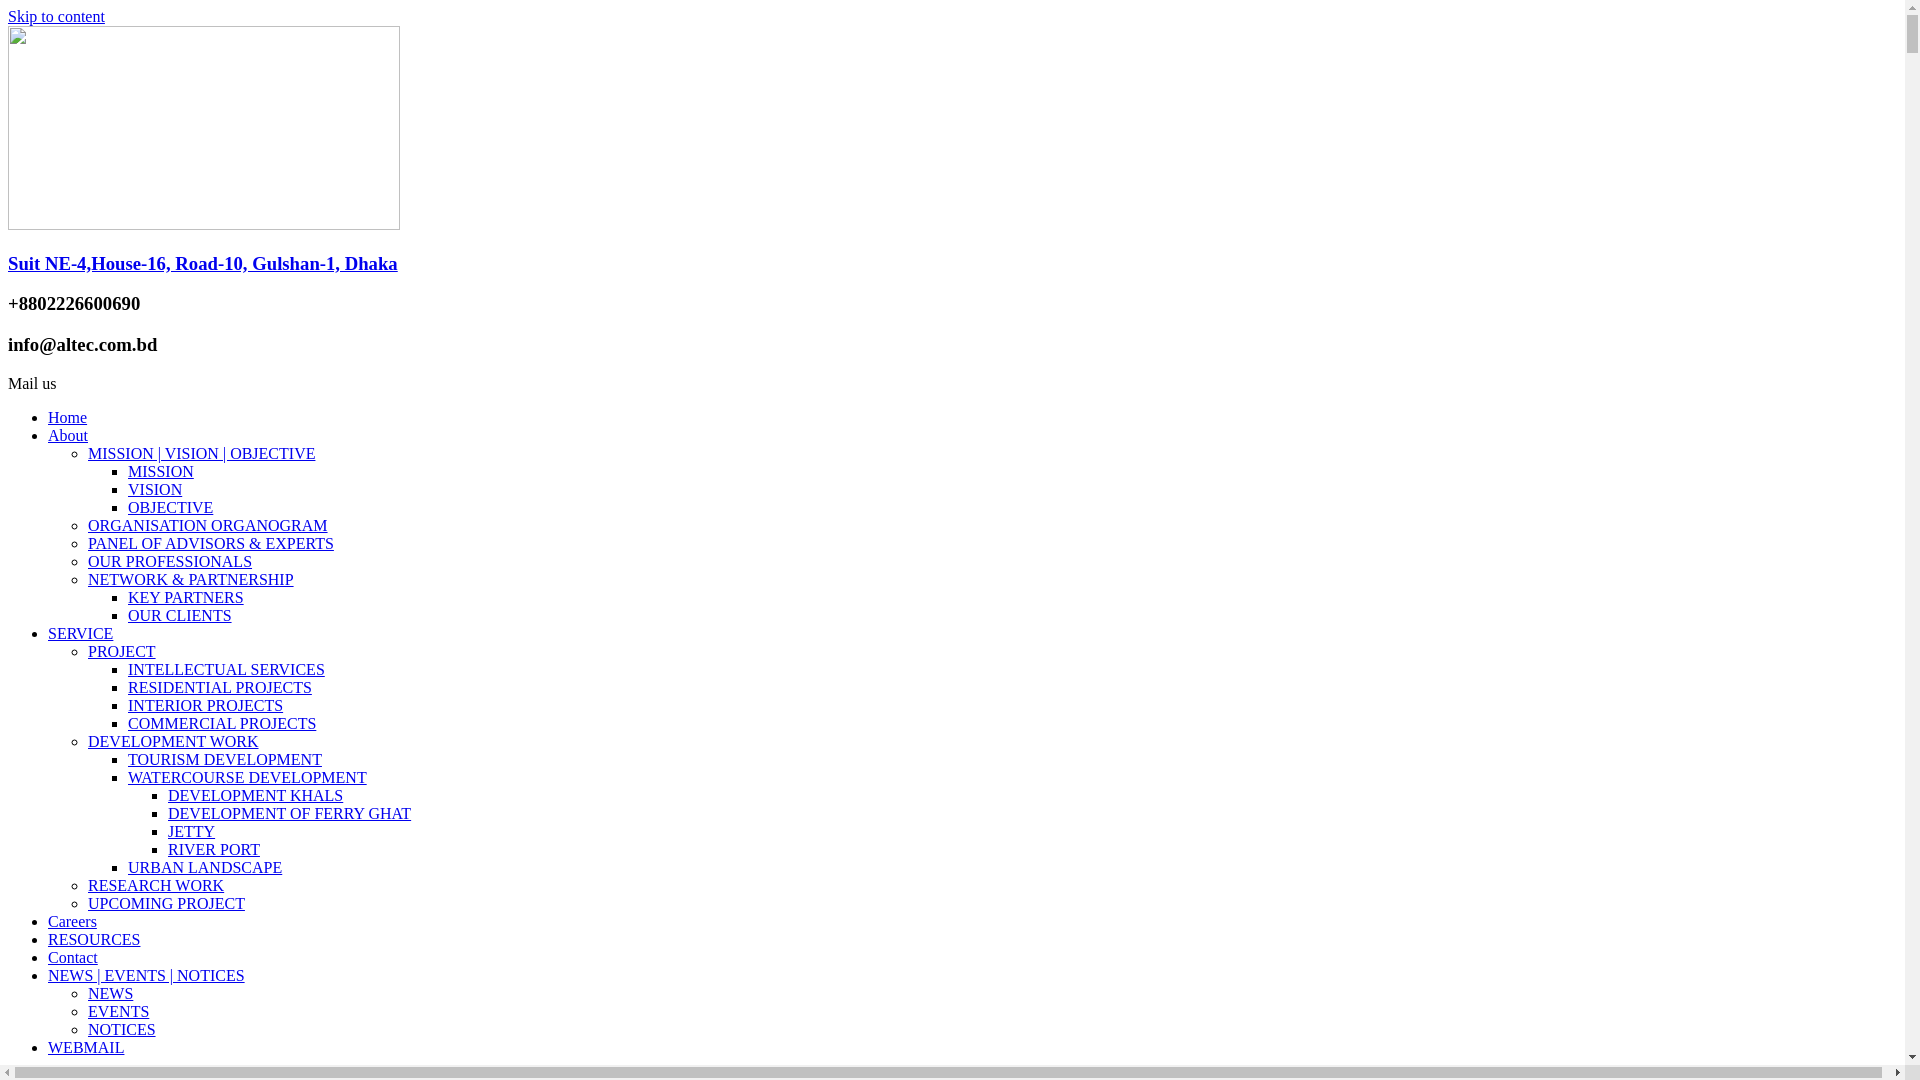  Describe the element at coordinates (68, 436) in the screenshot. I see `About` at that location.